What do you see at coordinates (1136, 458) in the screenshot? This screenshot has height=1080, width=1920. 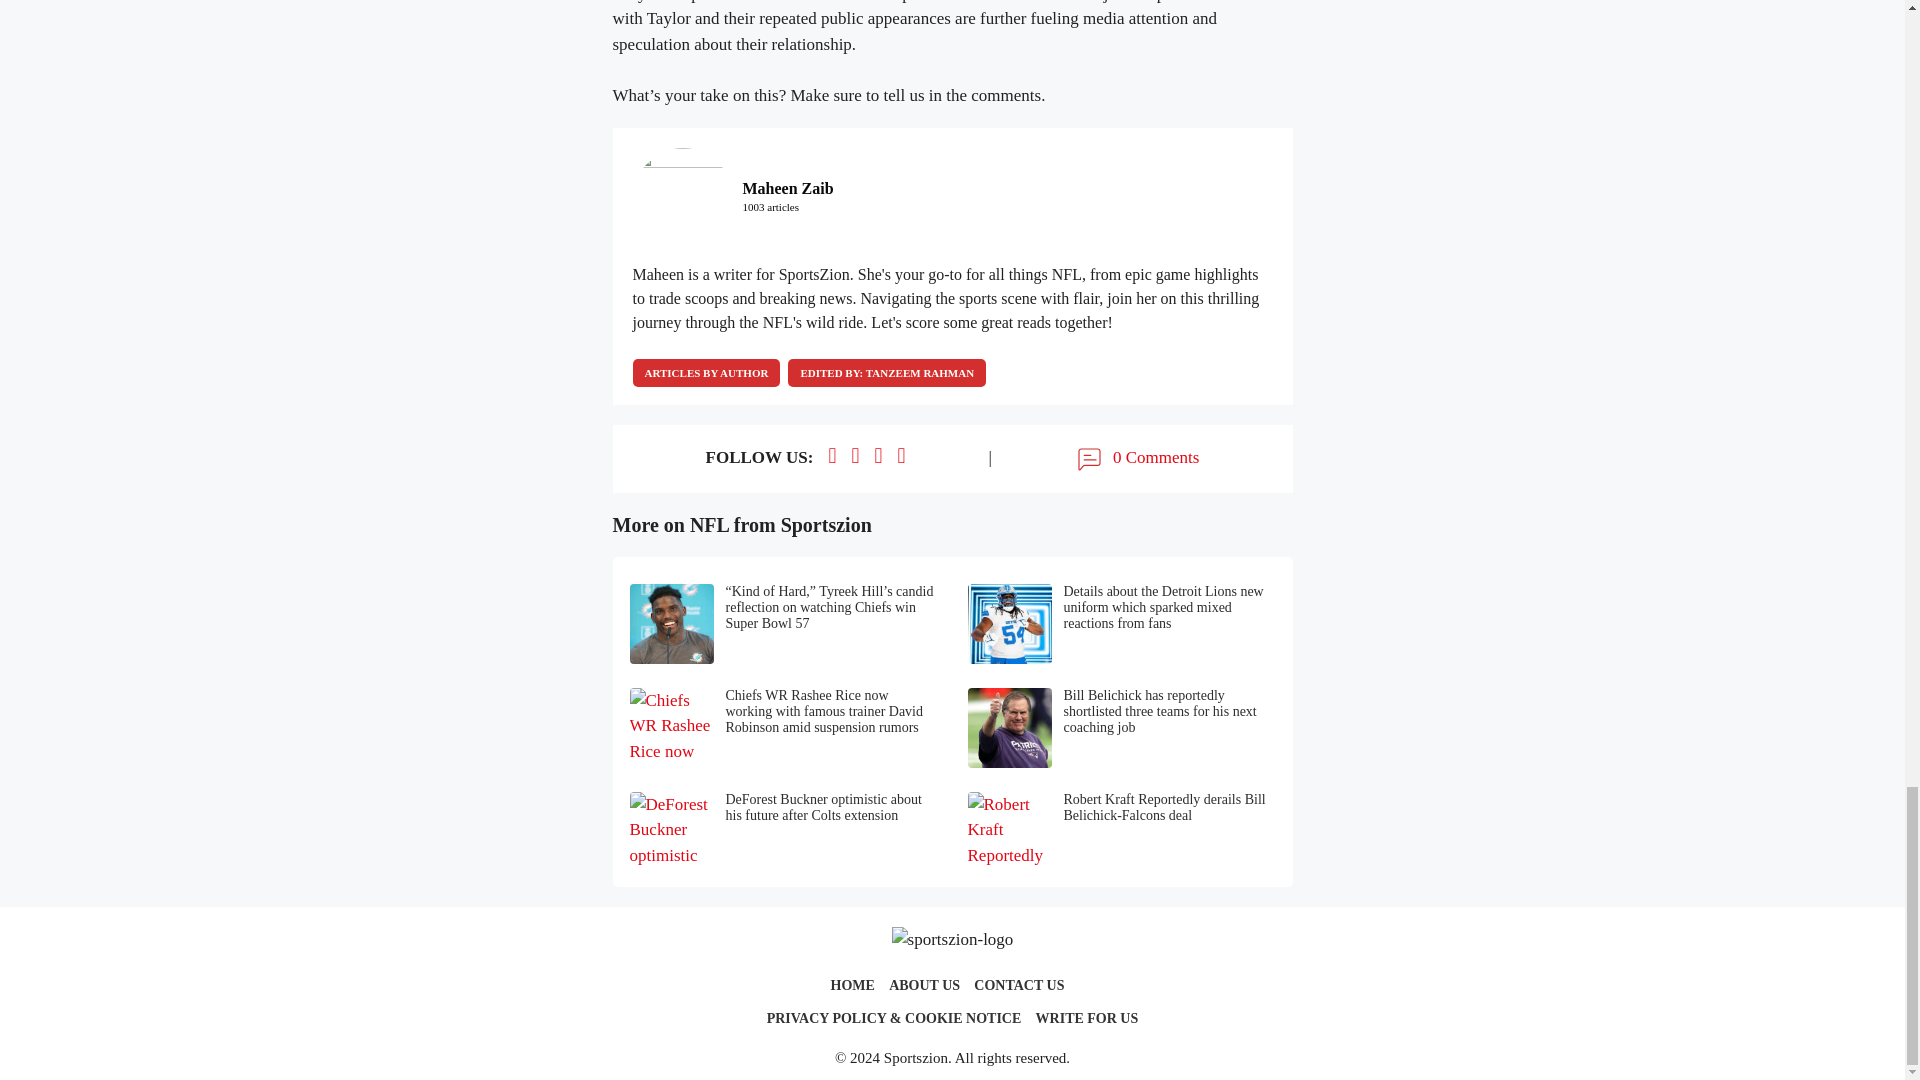 I see `0 Comments` at bounding box center [1136, 458].